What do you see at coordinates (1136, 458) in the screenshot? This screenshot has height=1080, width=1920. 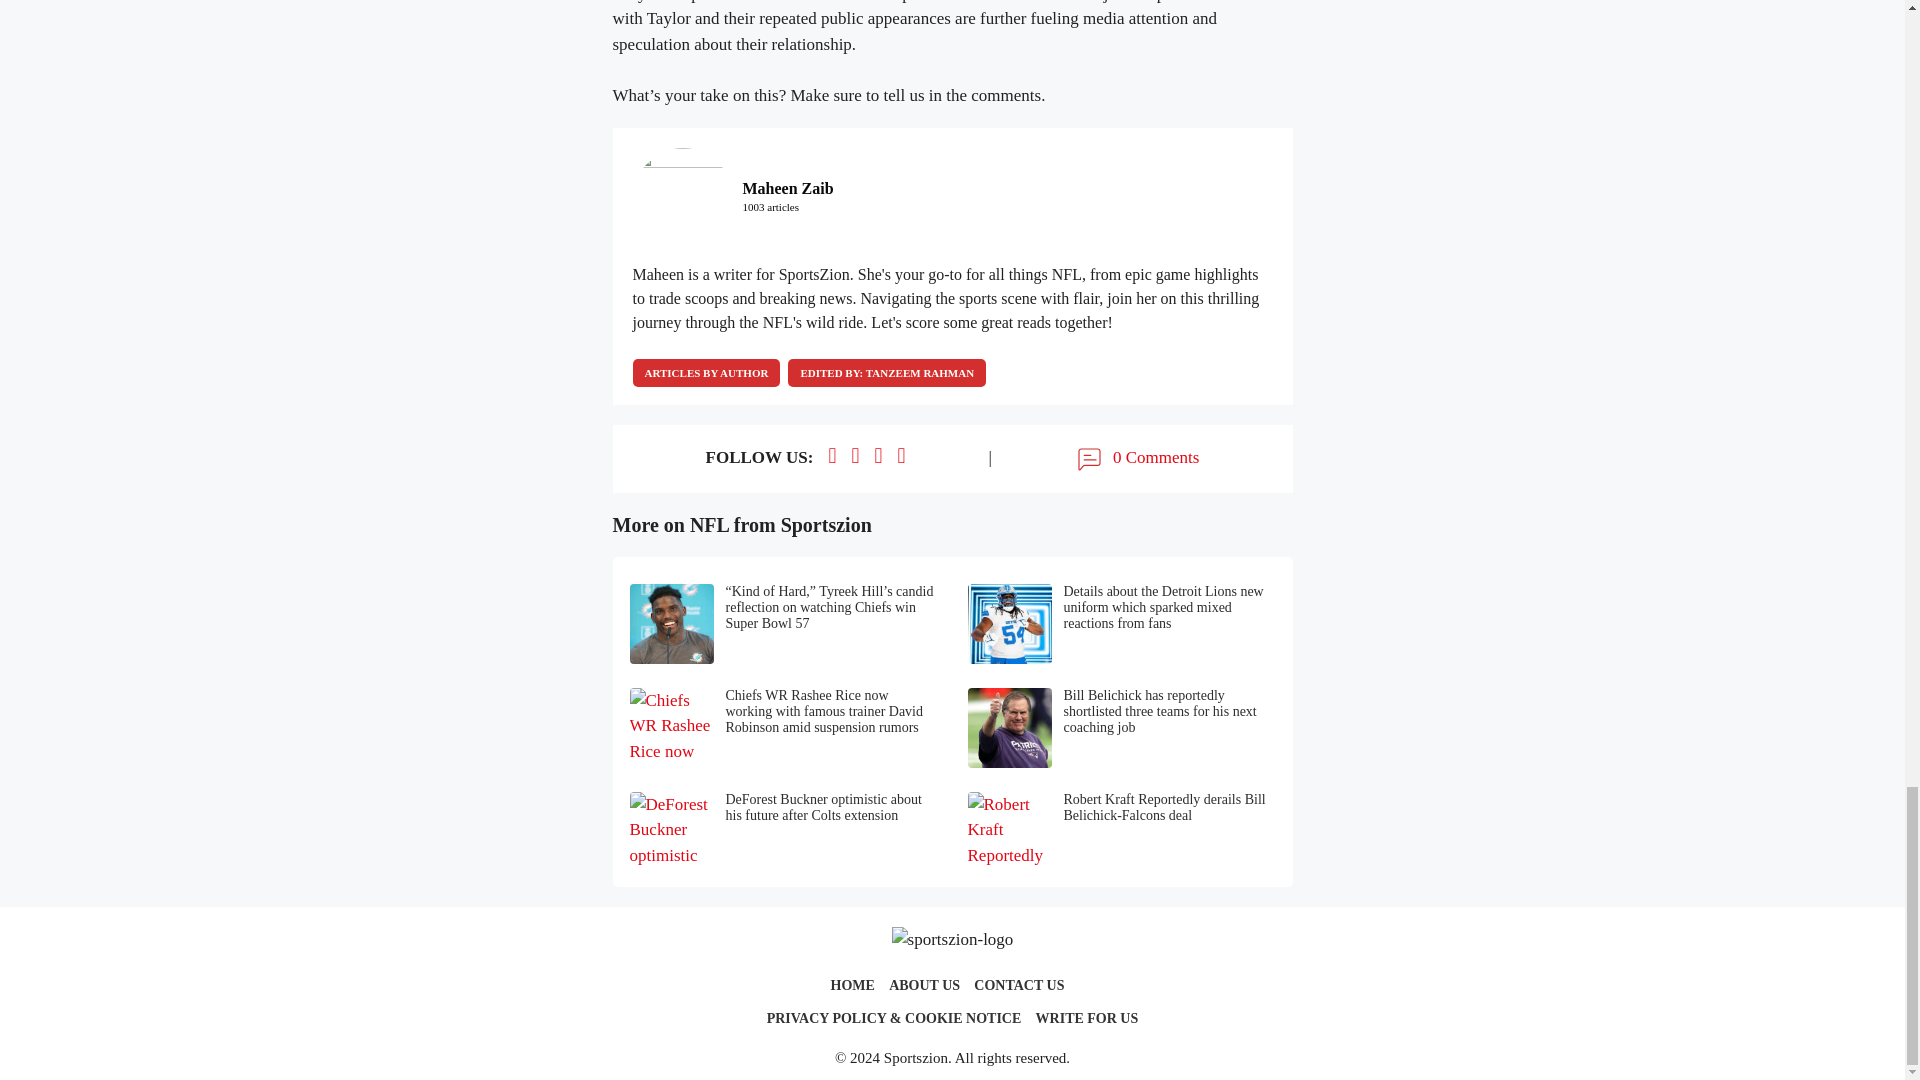 I see `0 Comments` at bounding box center [1136, 458].